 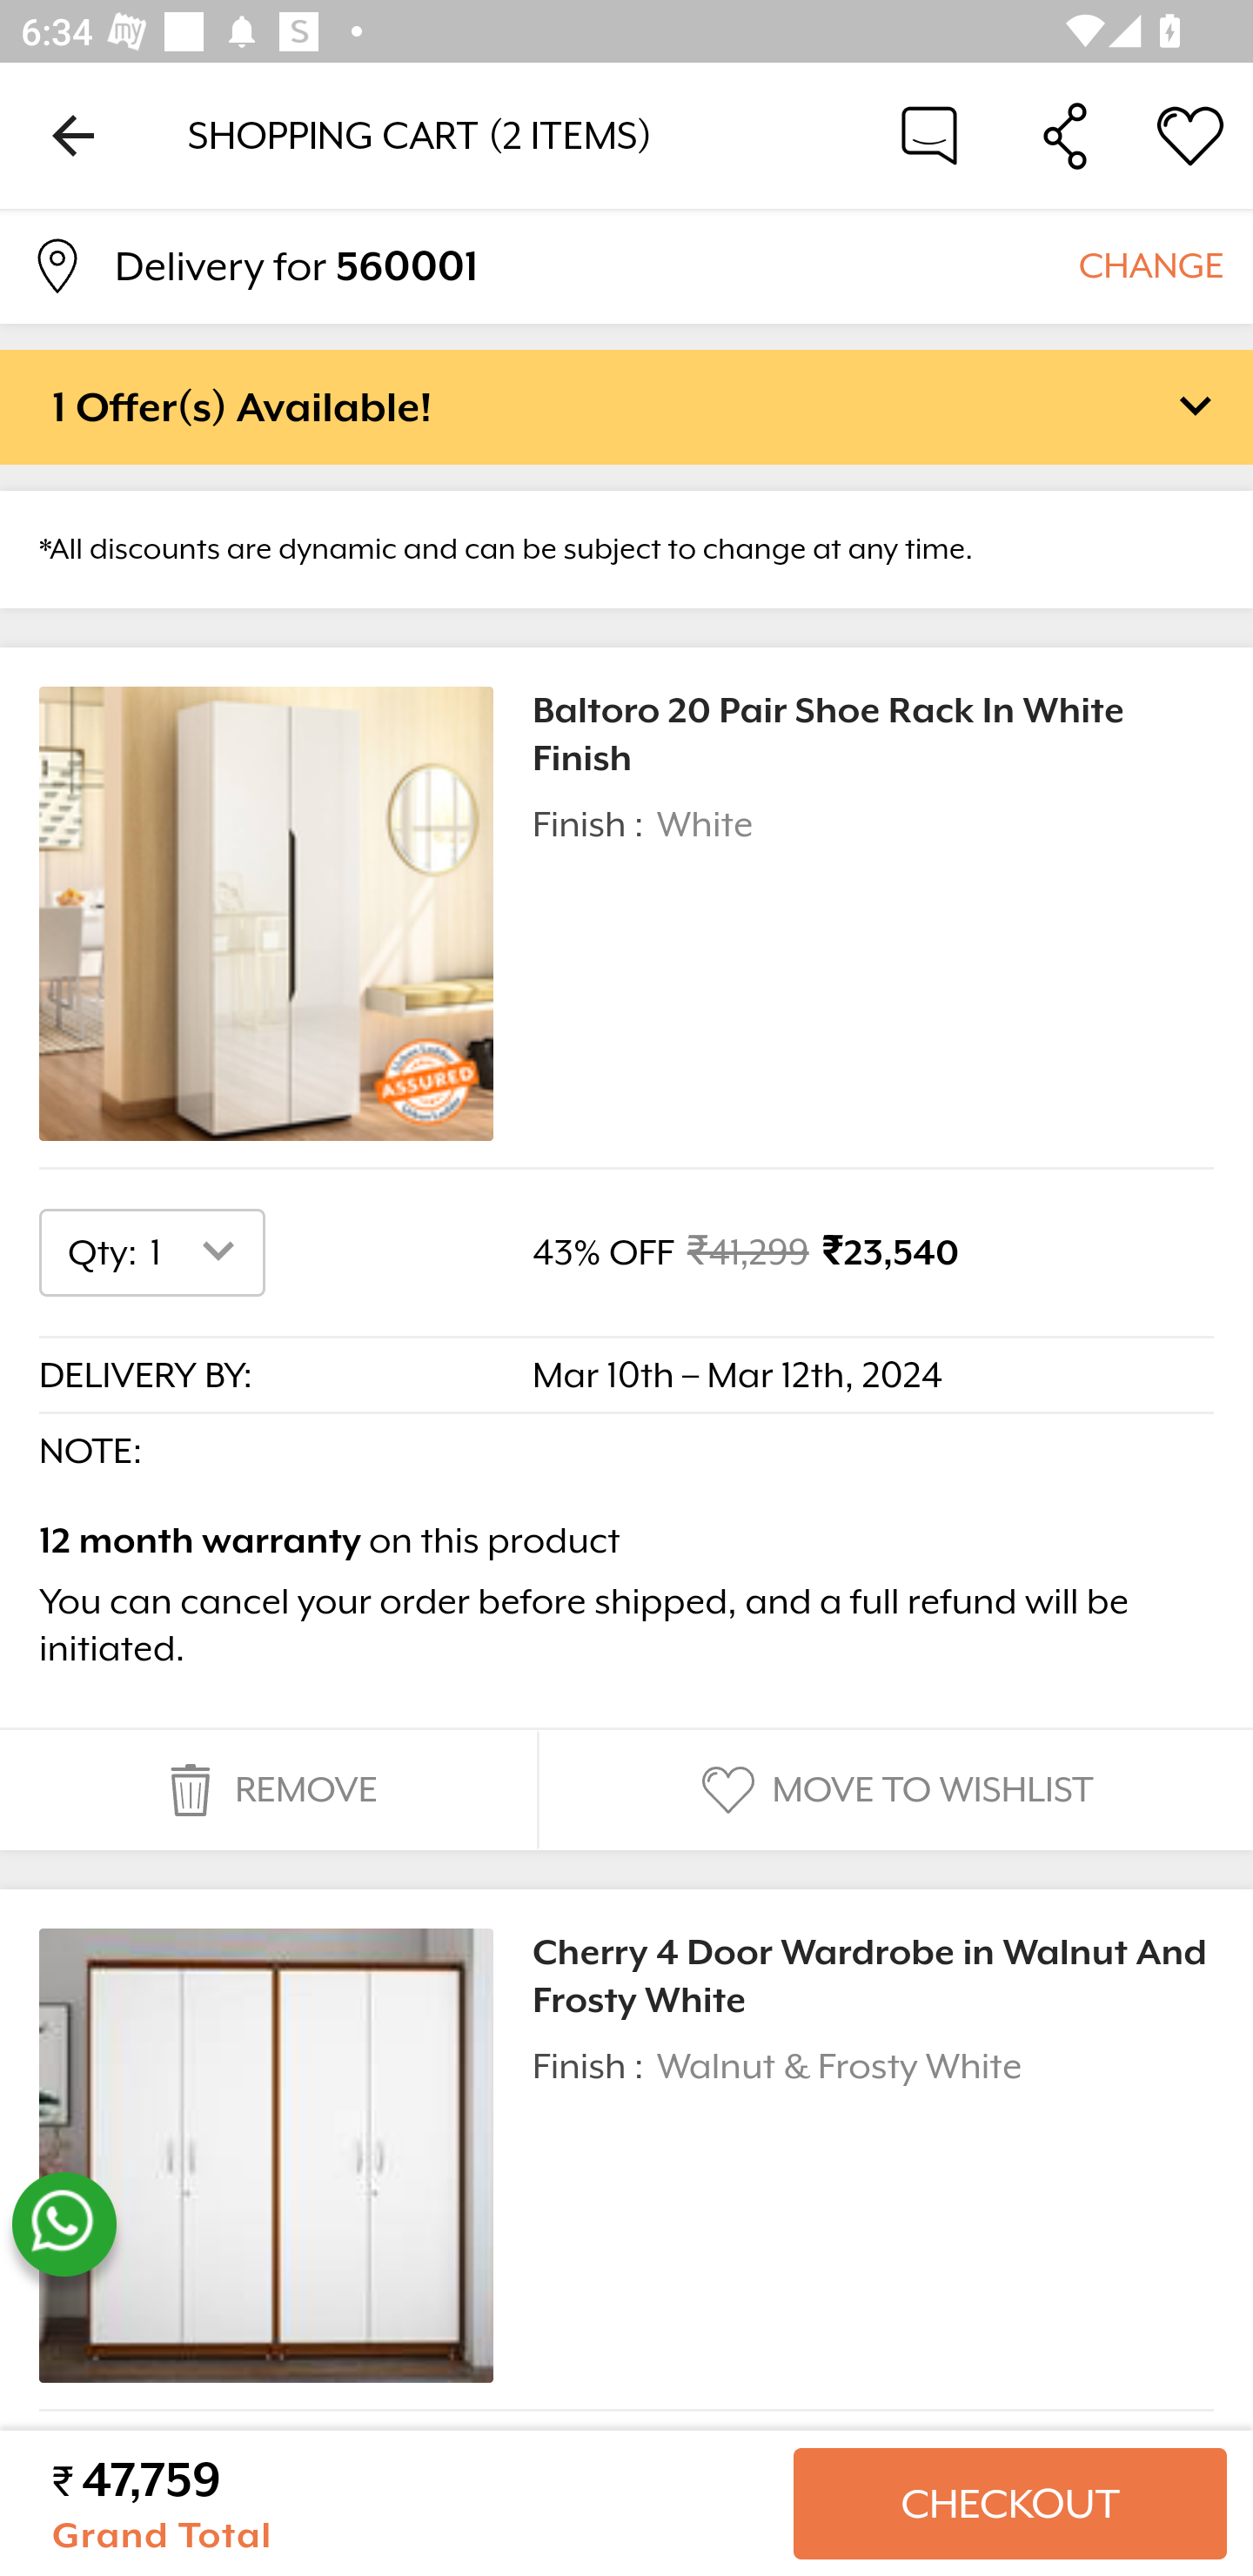 I want to click on Chat, so click(x=929, y=134).